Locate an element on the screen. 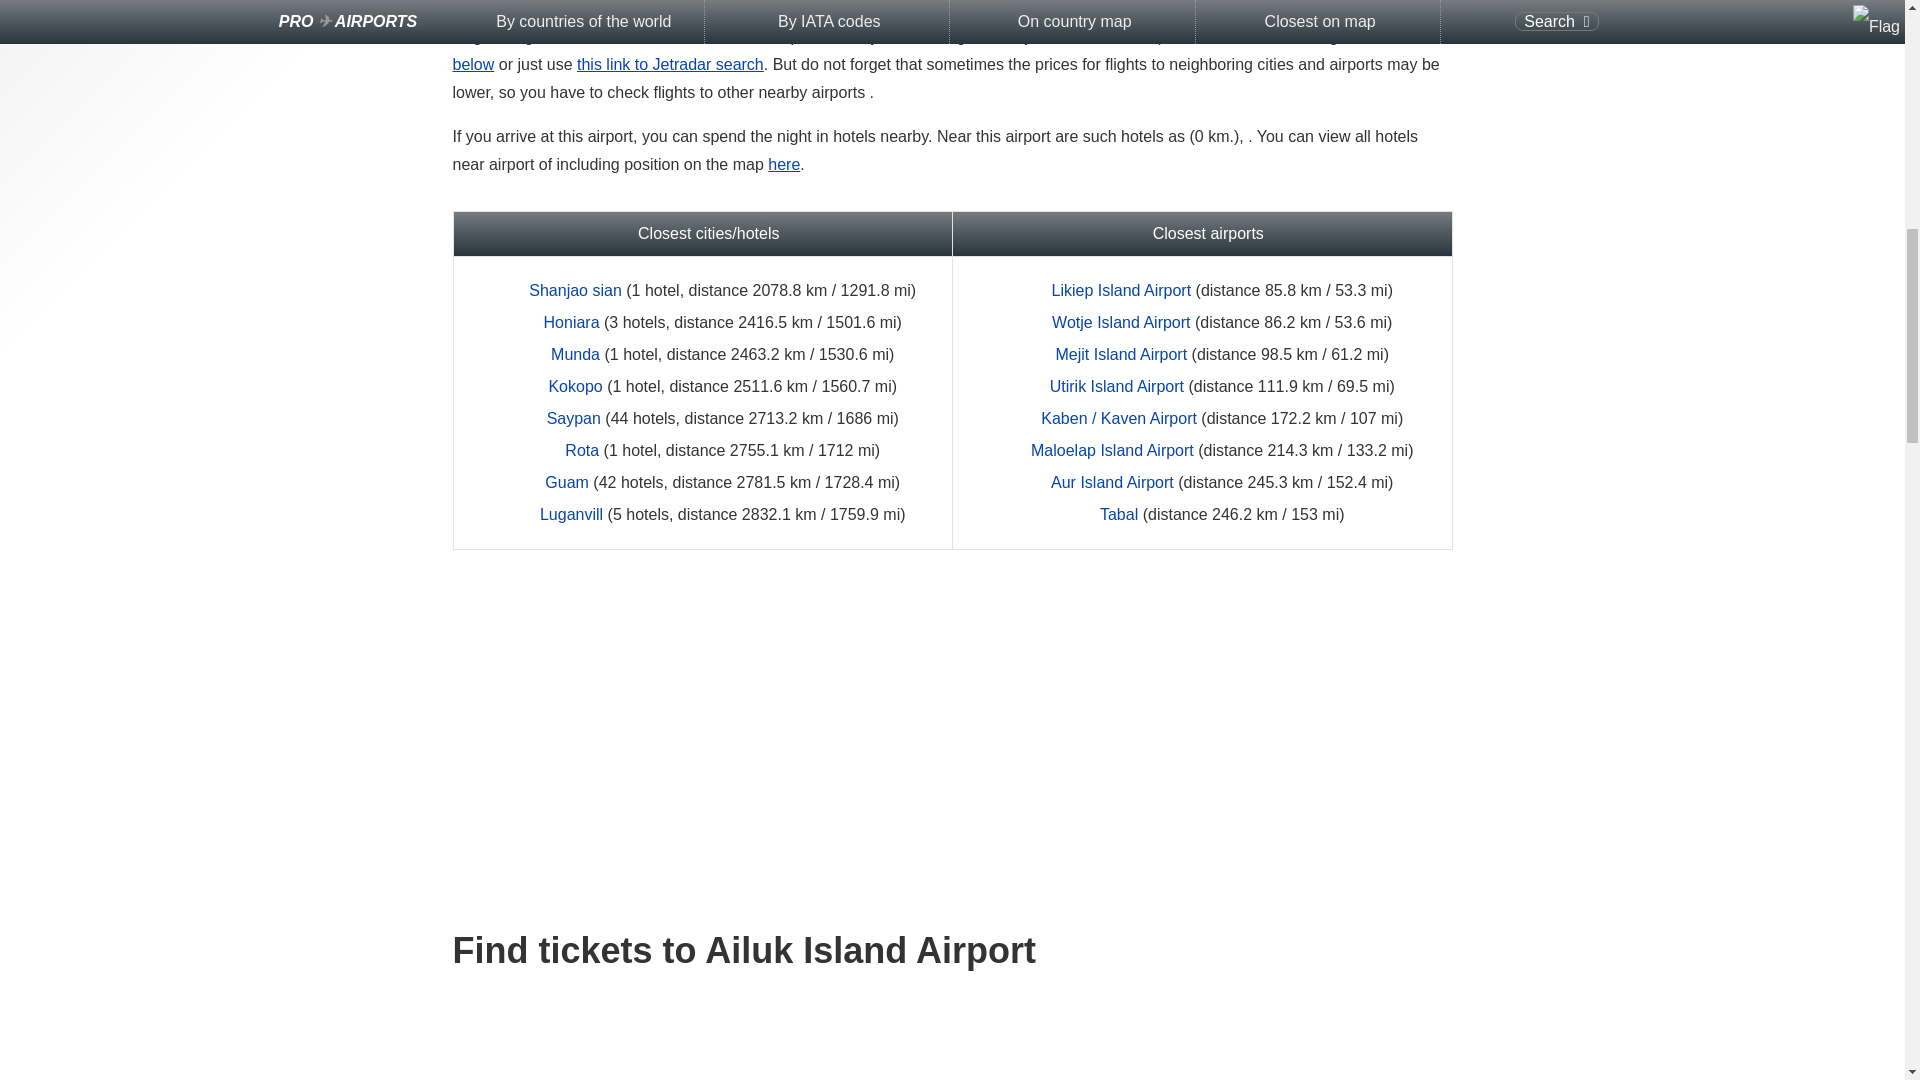  Rota is located at coordinates (582, 450).